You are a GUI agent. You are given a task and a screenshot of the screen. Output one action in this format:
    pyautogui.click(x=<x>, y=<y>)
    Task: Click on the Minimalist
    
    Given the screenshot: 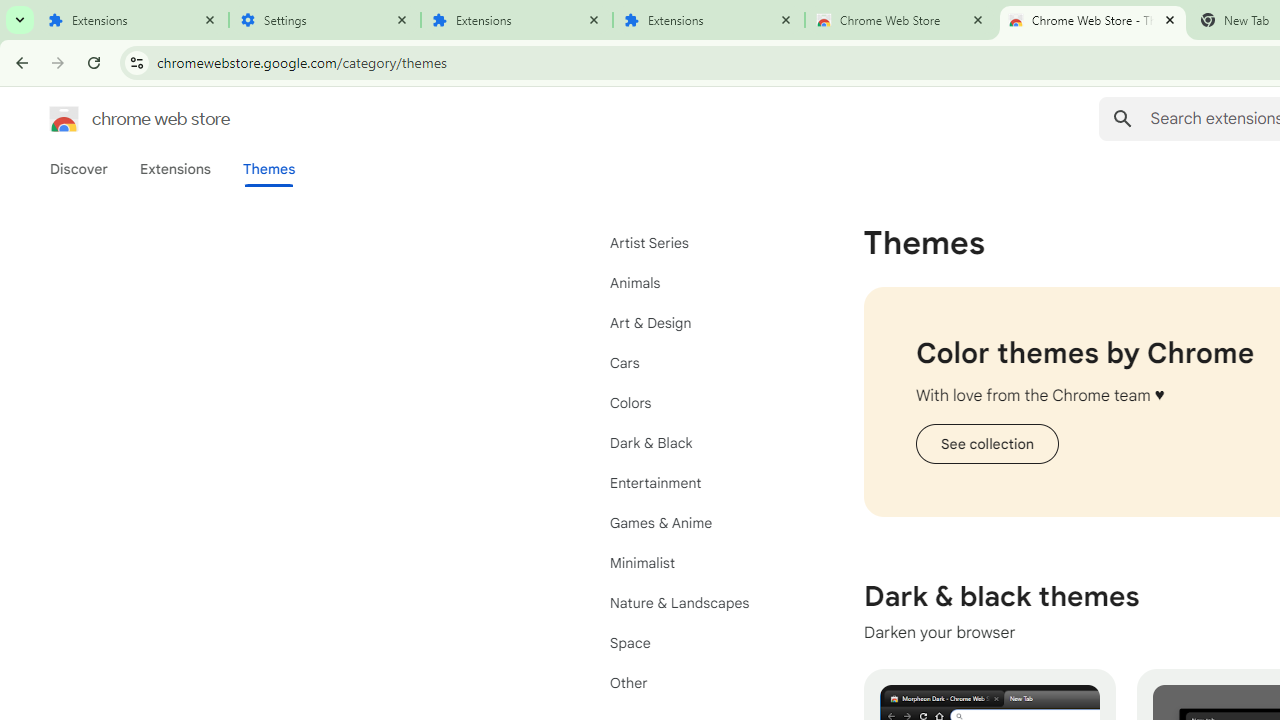 What is the action you would take?
    pyautogui.click(x=700, y=562)
    